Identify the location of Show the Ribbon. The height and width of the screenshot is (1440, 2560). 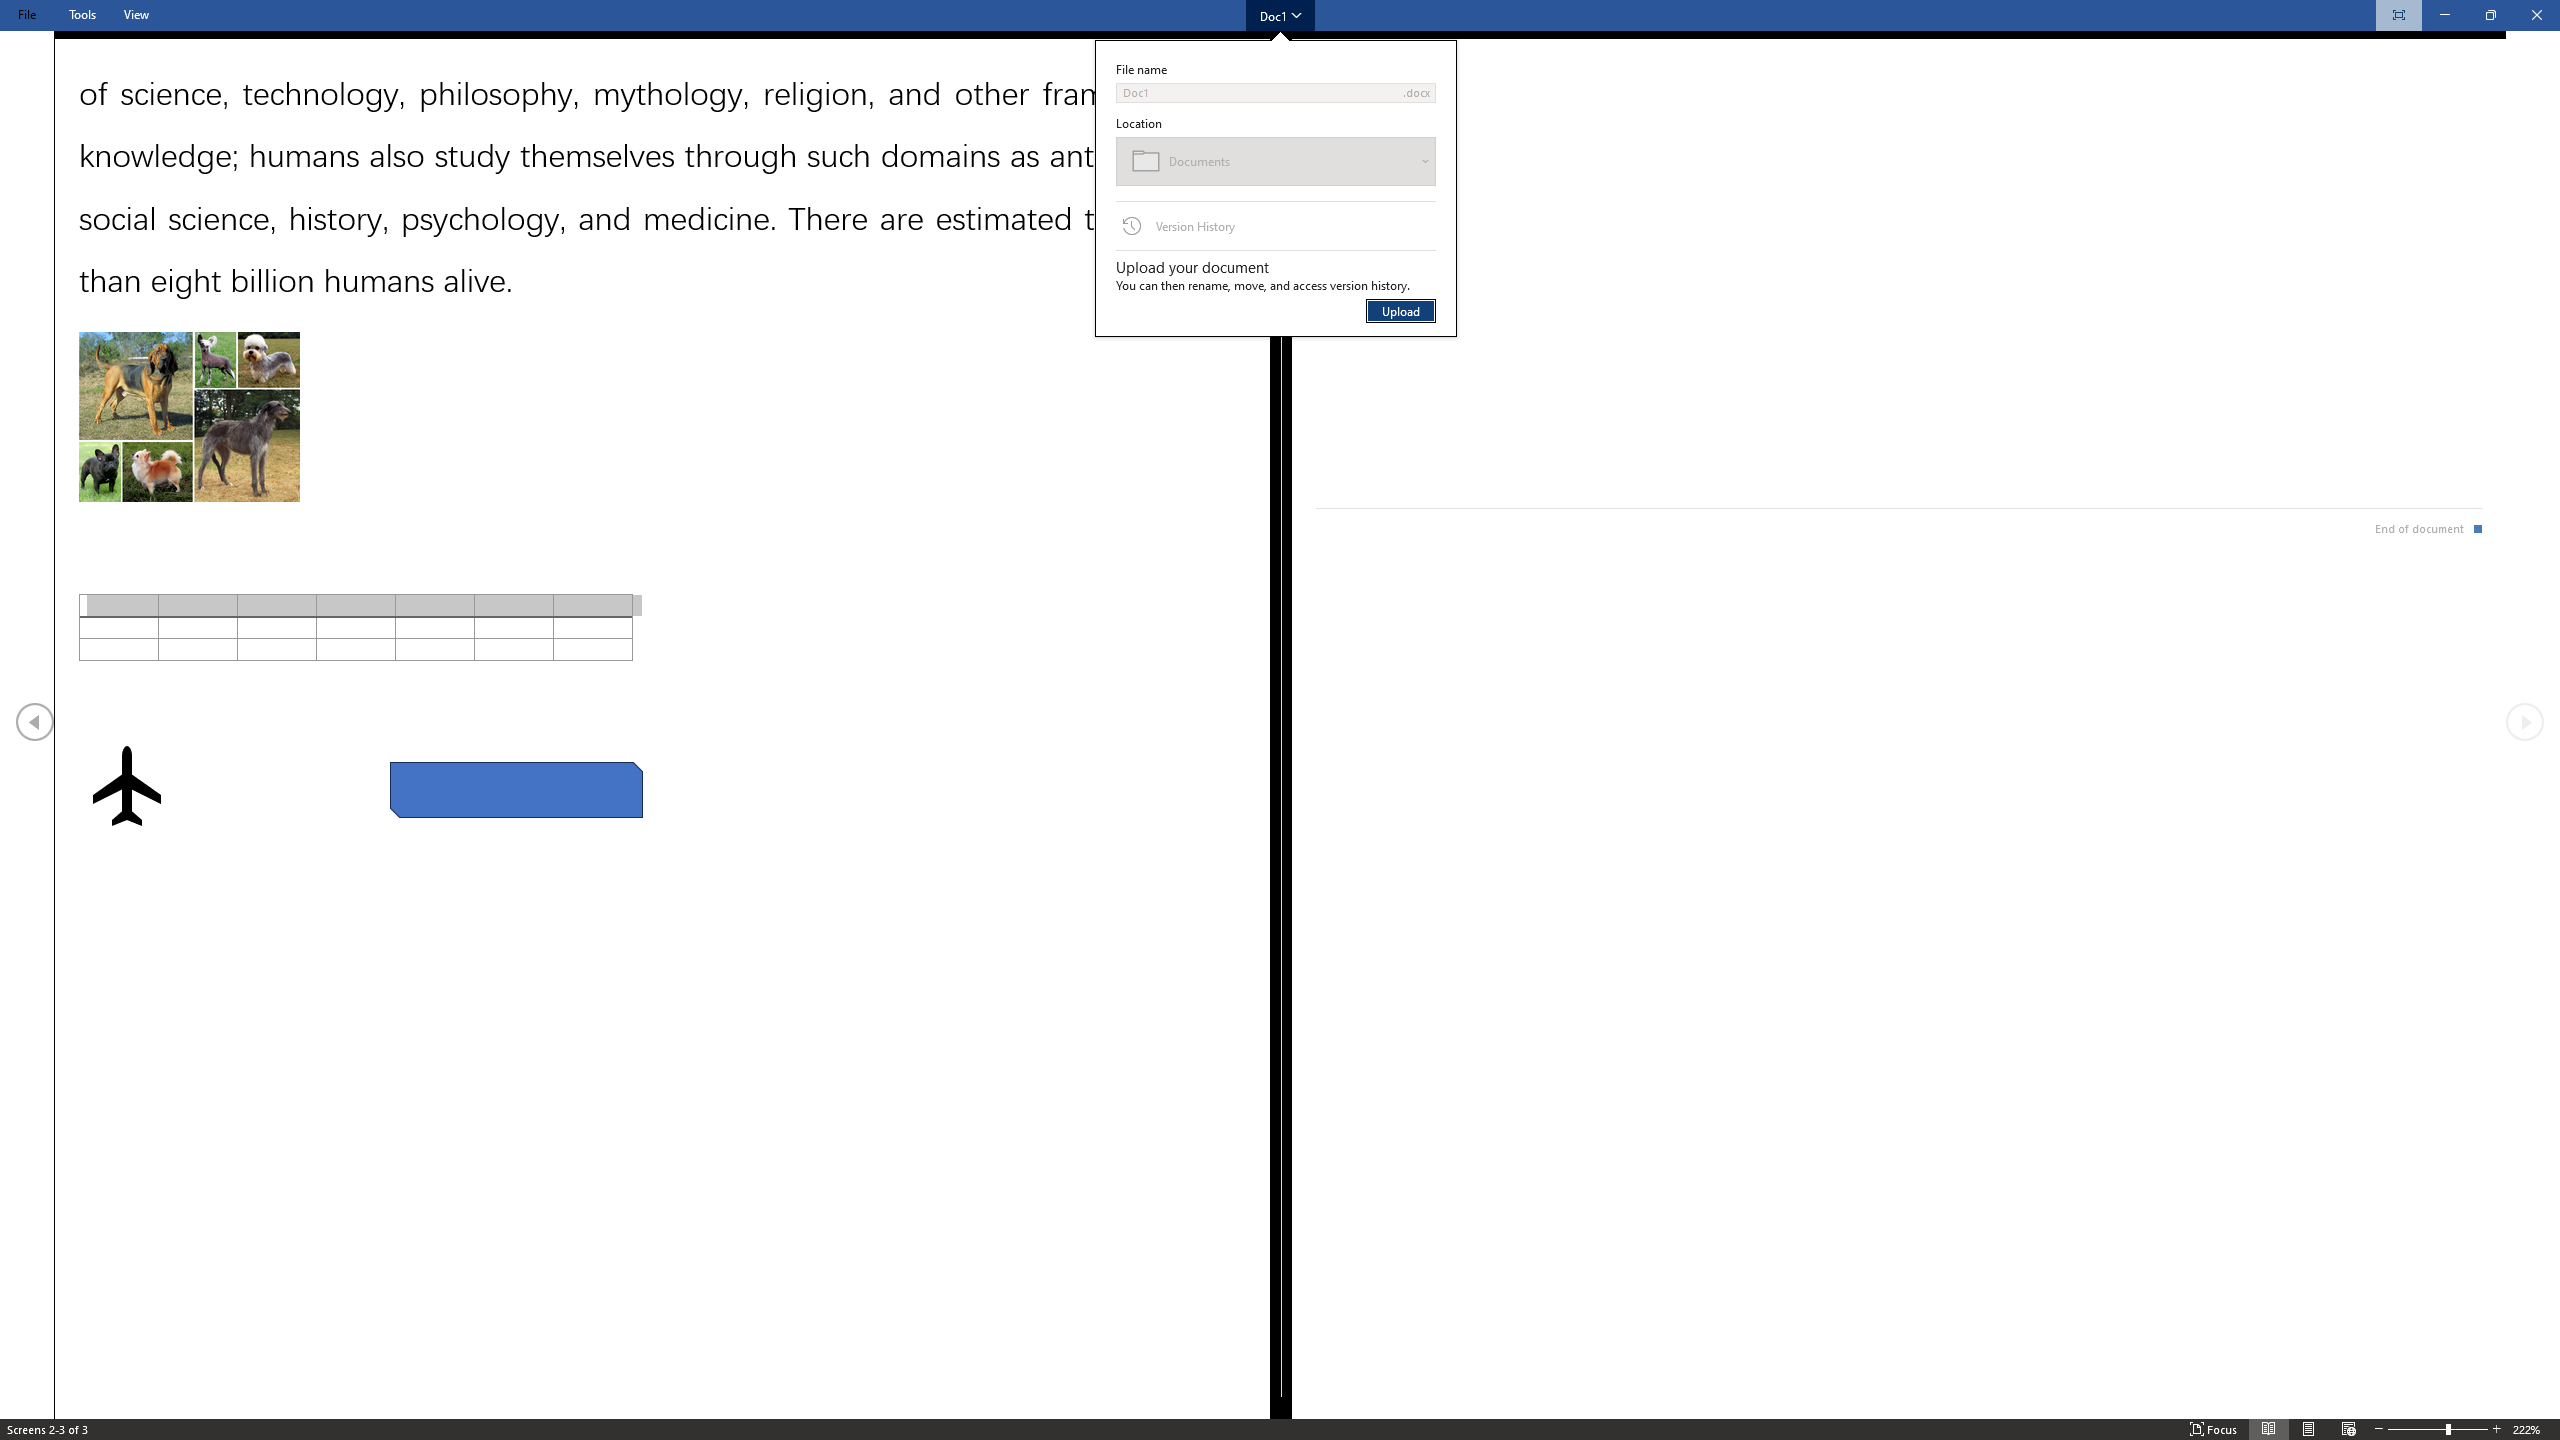
(1250, 10).